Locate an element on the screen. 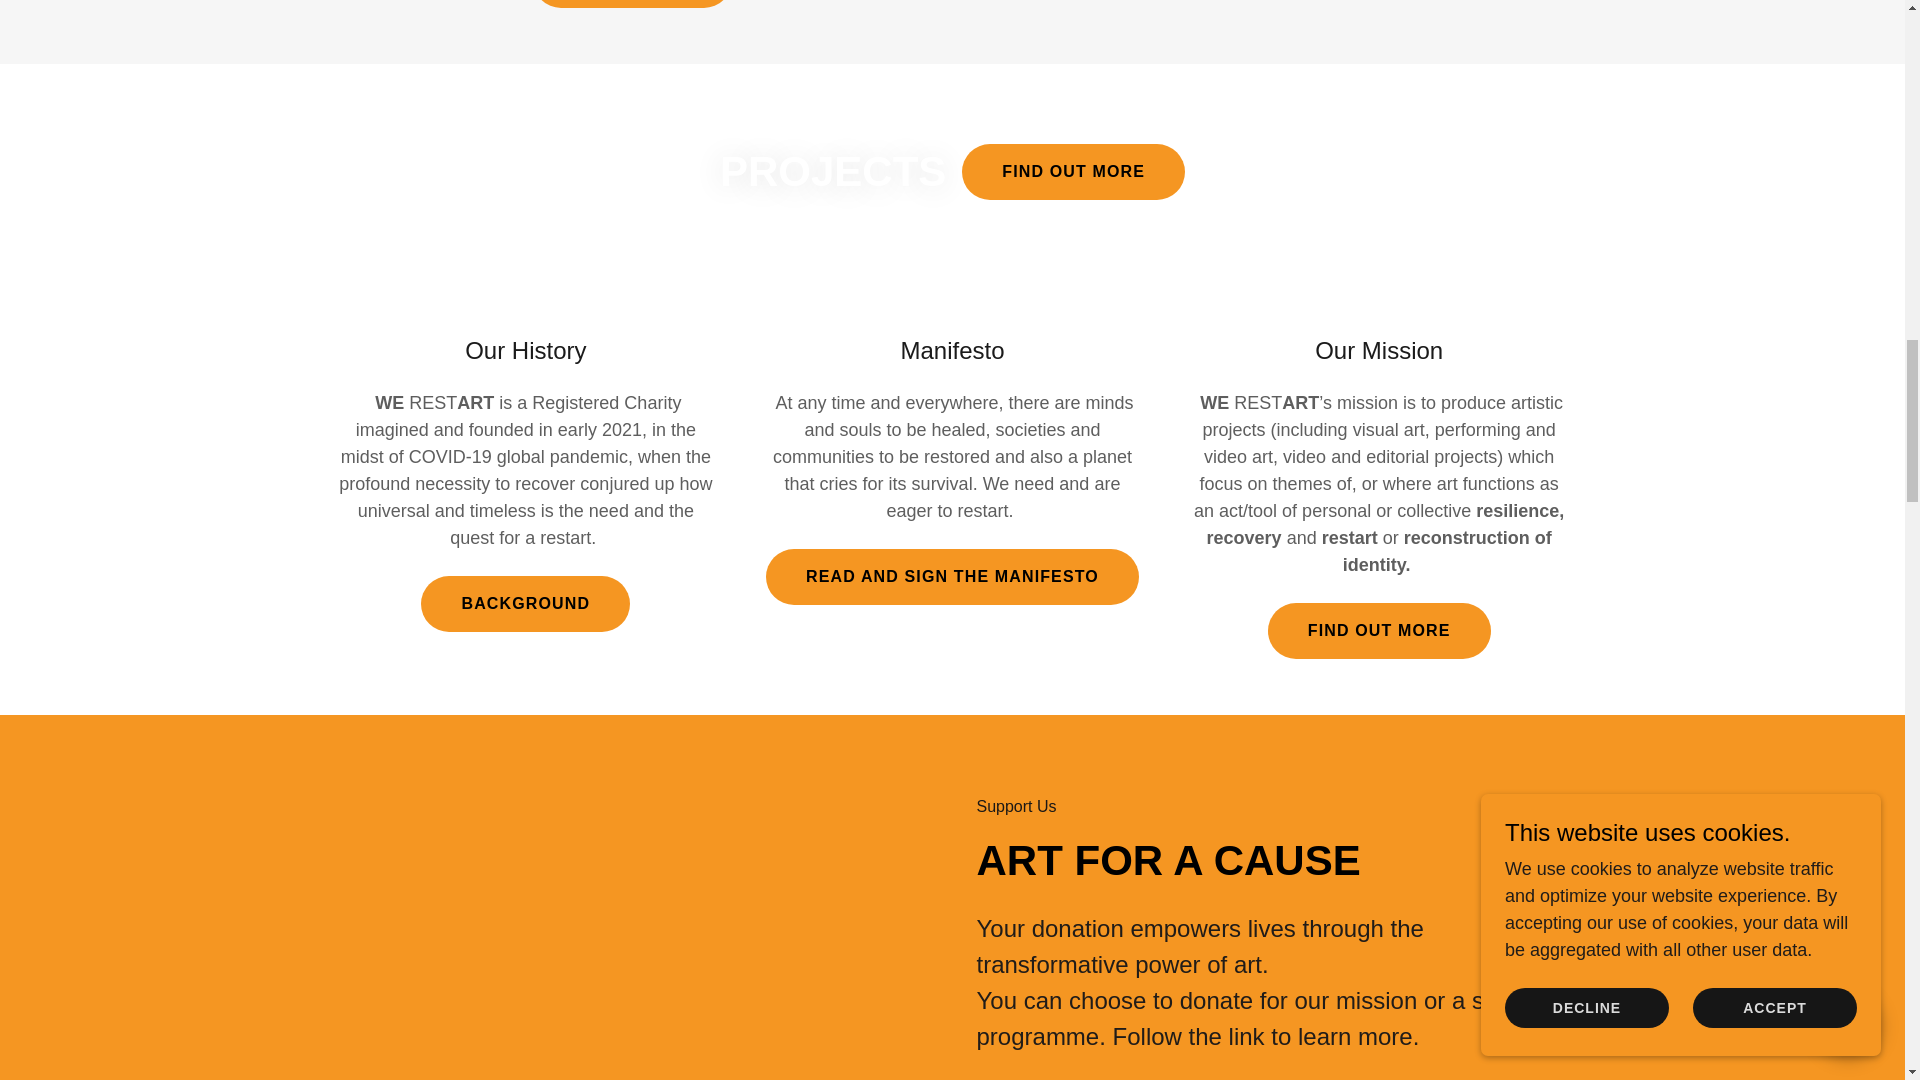 The width and height of the screenshot is (1920, 1080). LEARN MORE is located at coordinates (632, 4).